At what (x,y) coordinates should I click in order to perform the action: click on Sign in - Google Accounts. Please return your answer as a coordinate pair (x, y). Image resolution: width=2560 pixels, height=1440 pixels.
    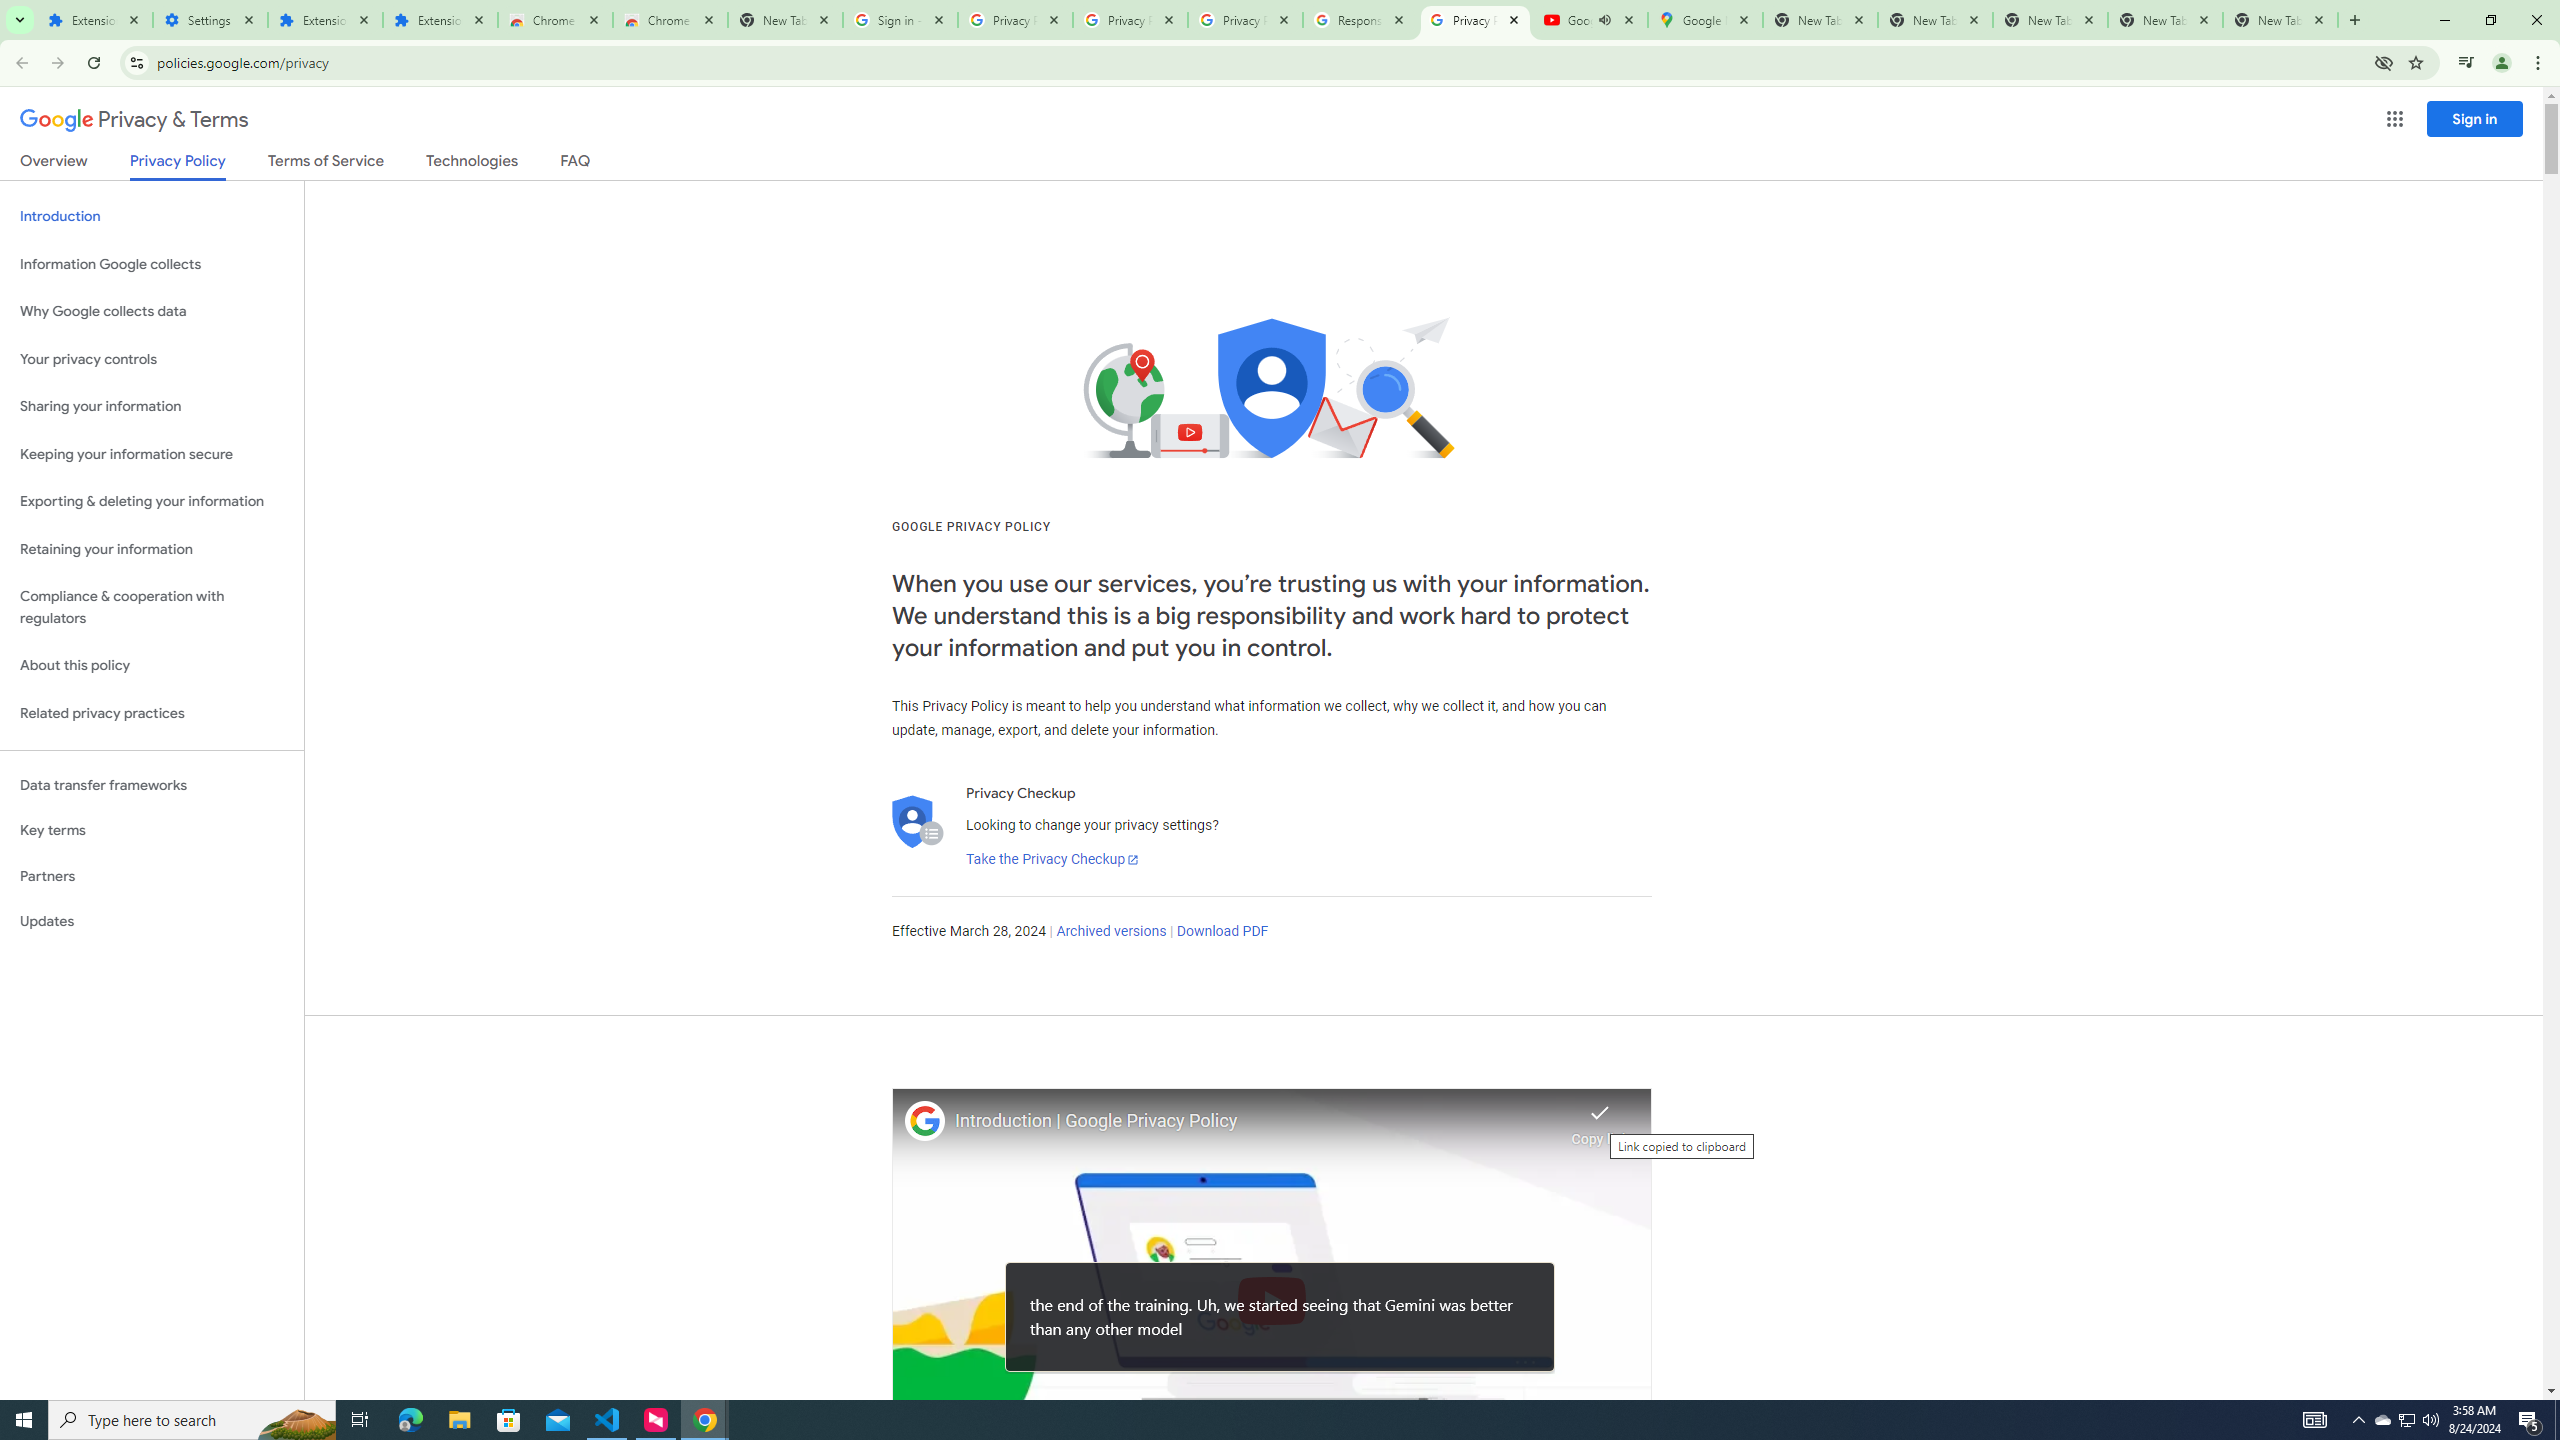
    Looking at the image, I should click on (900, 20).